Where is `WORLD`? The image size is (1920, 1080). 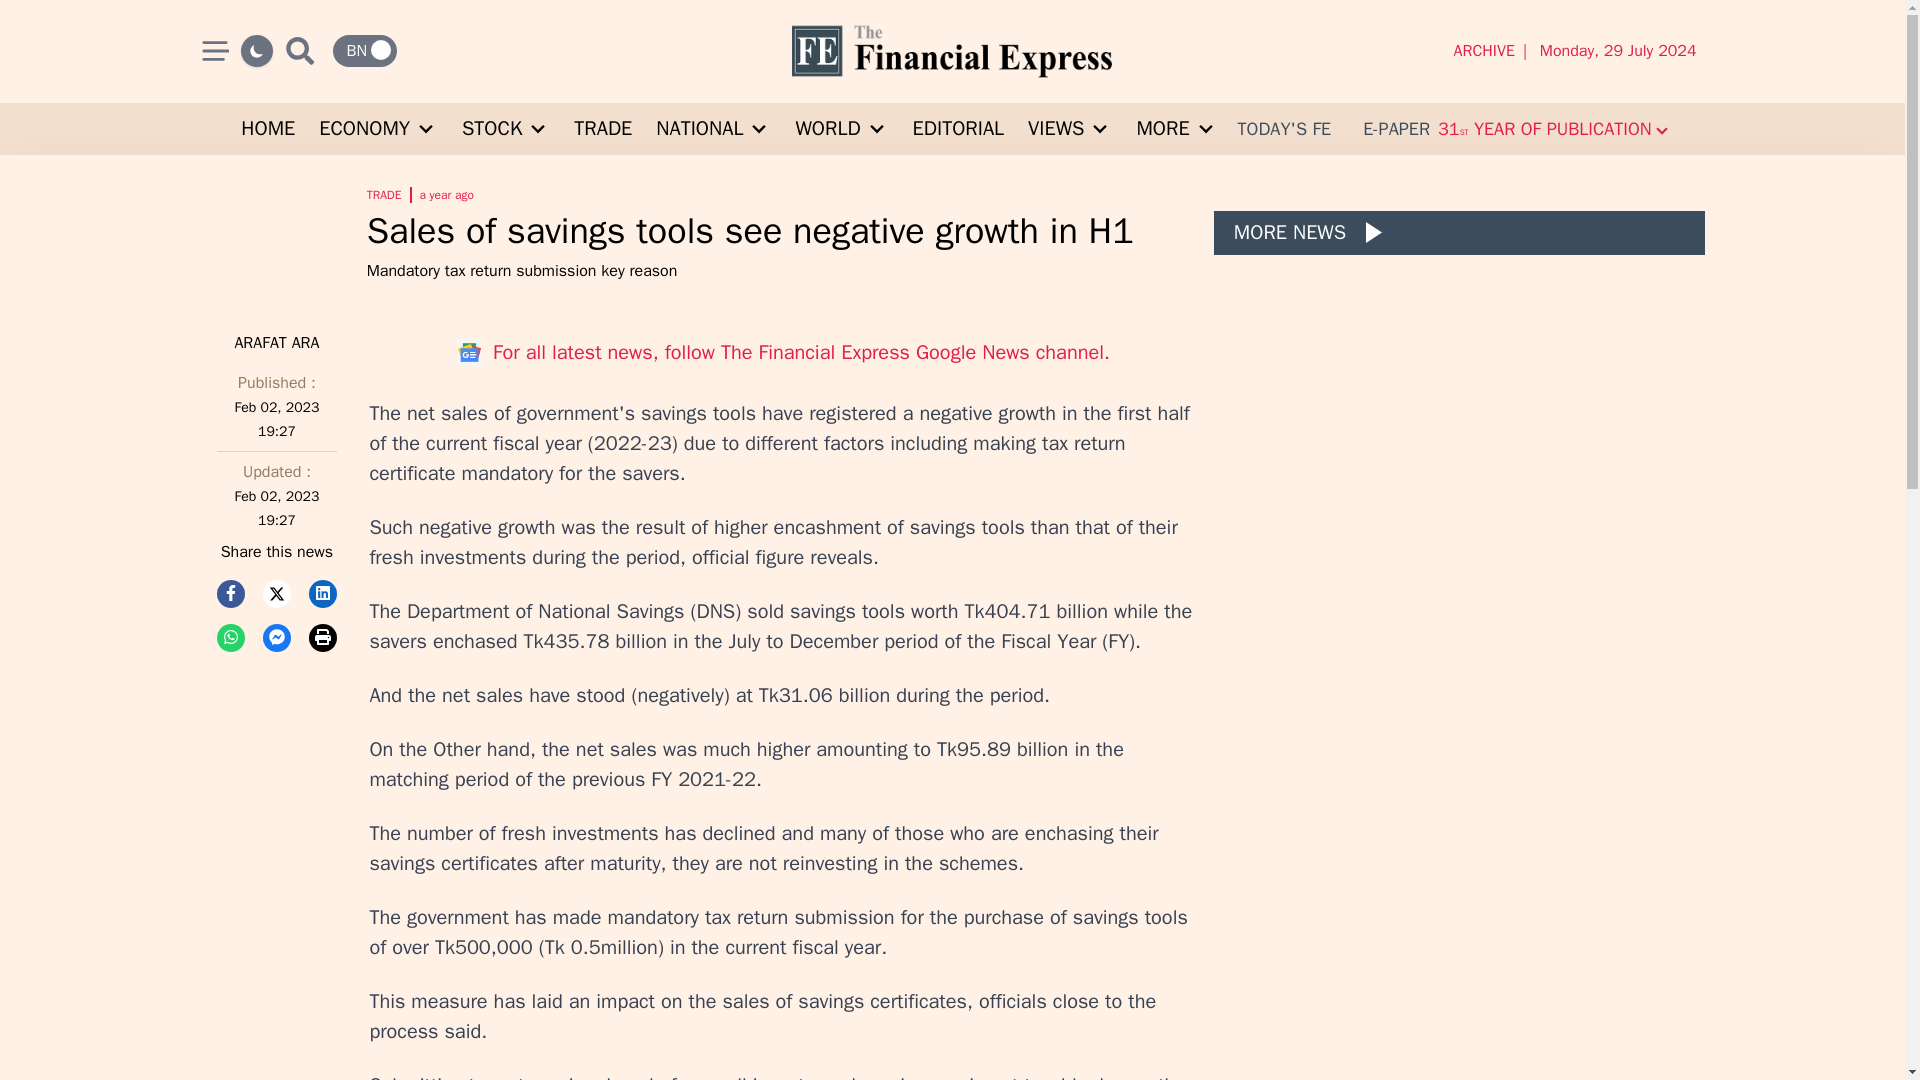
WORLD is located at coordinates (842, 128).